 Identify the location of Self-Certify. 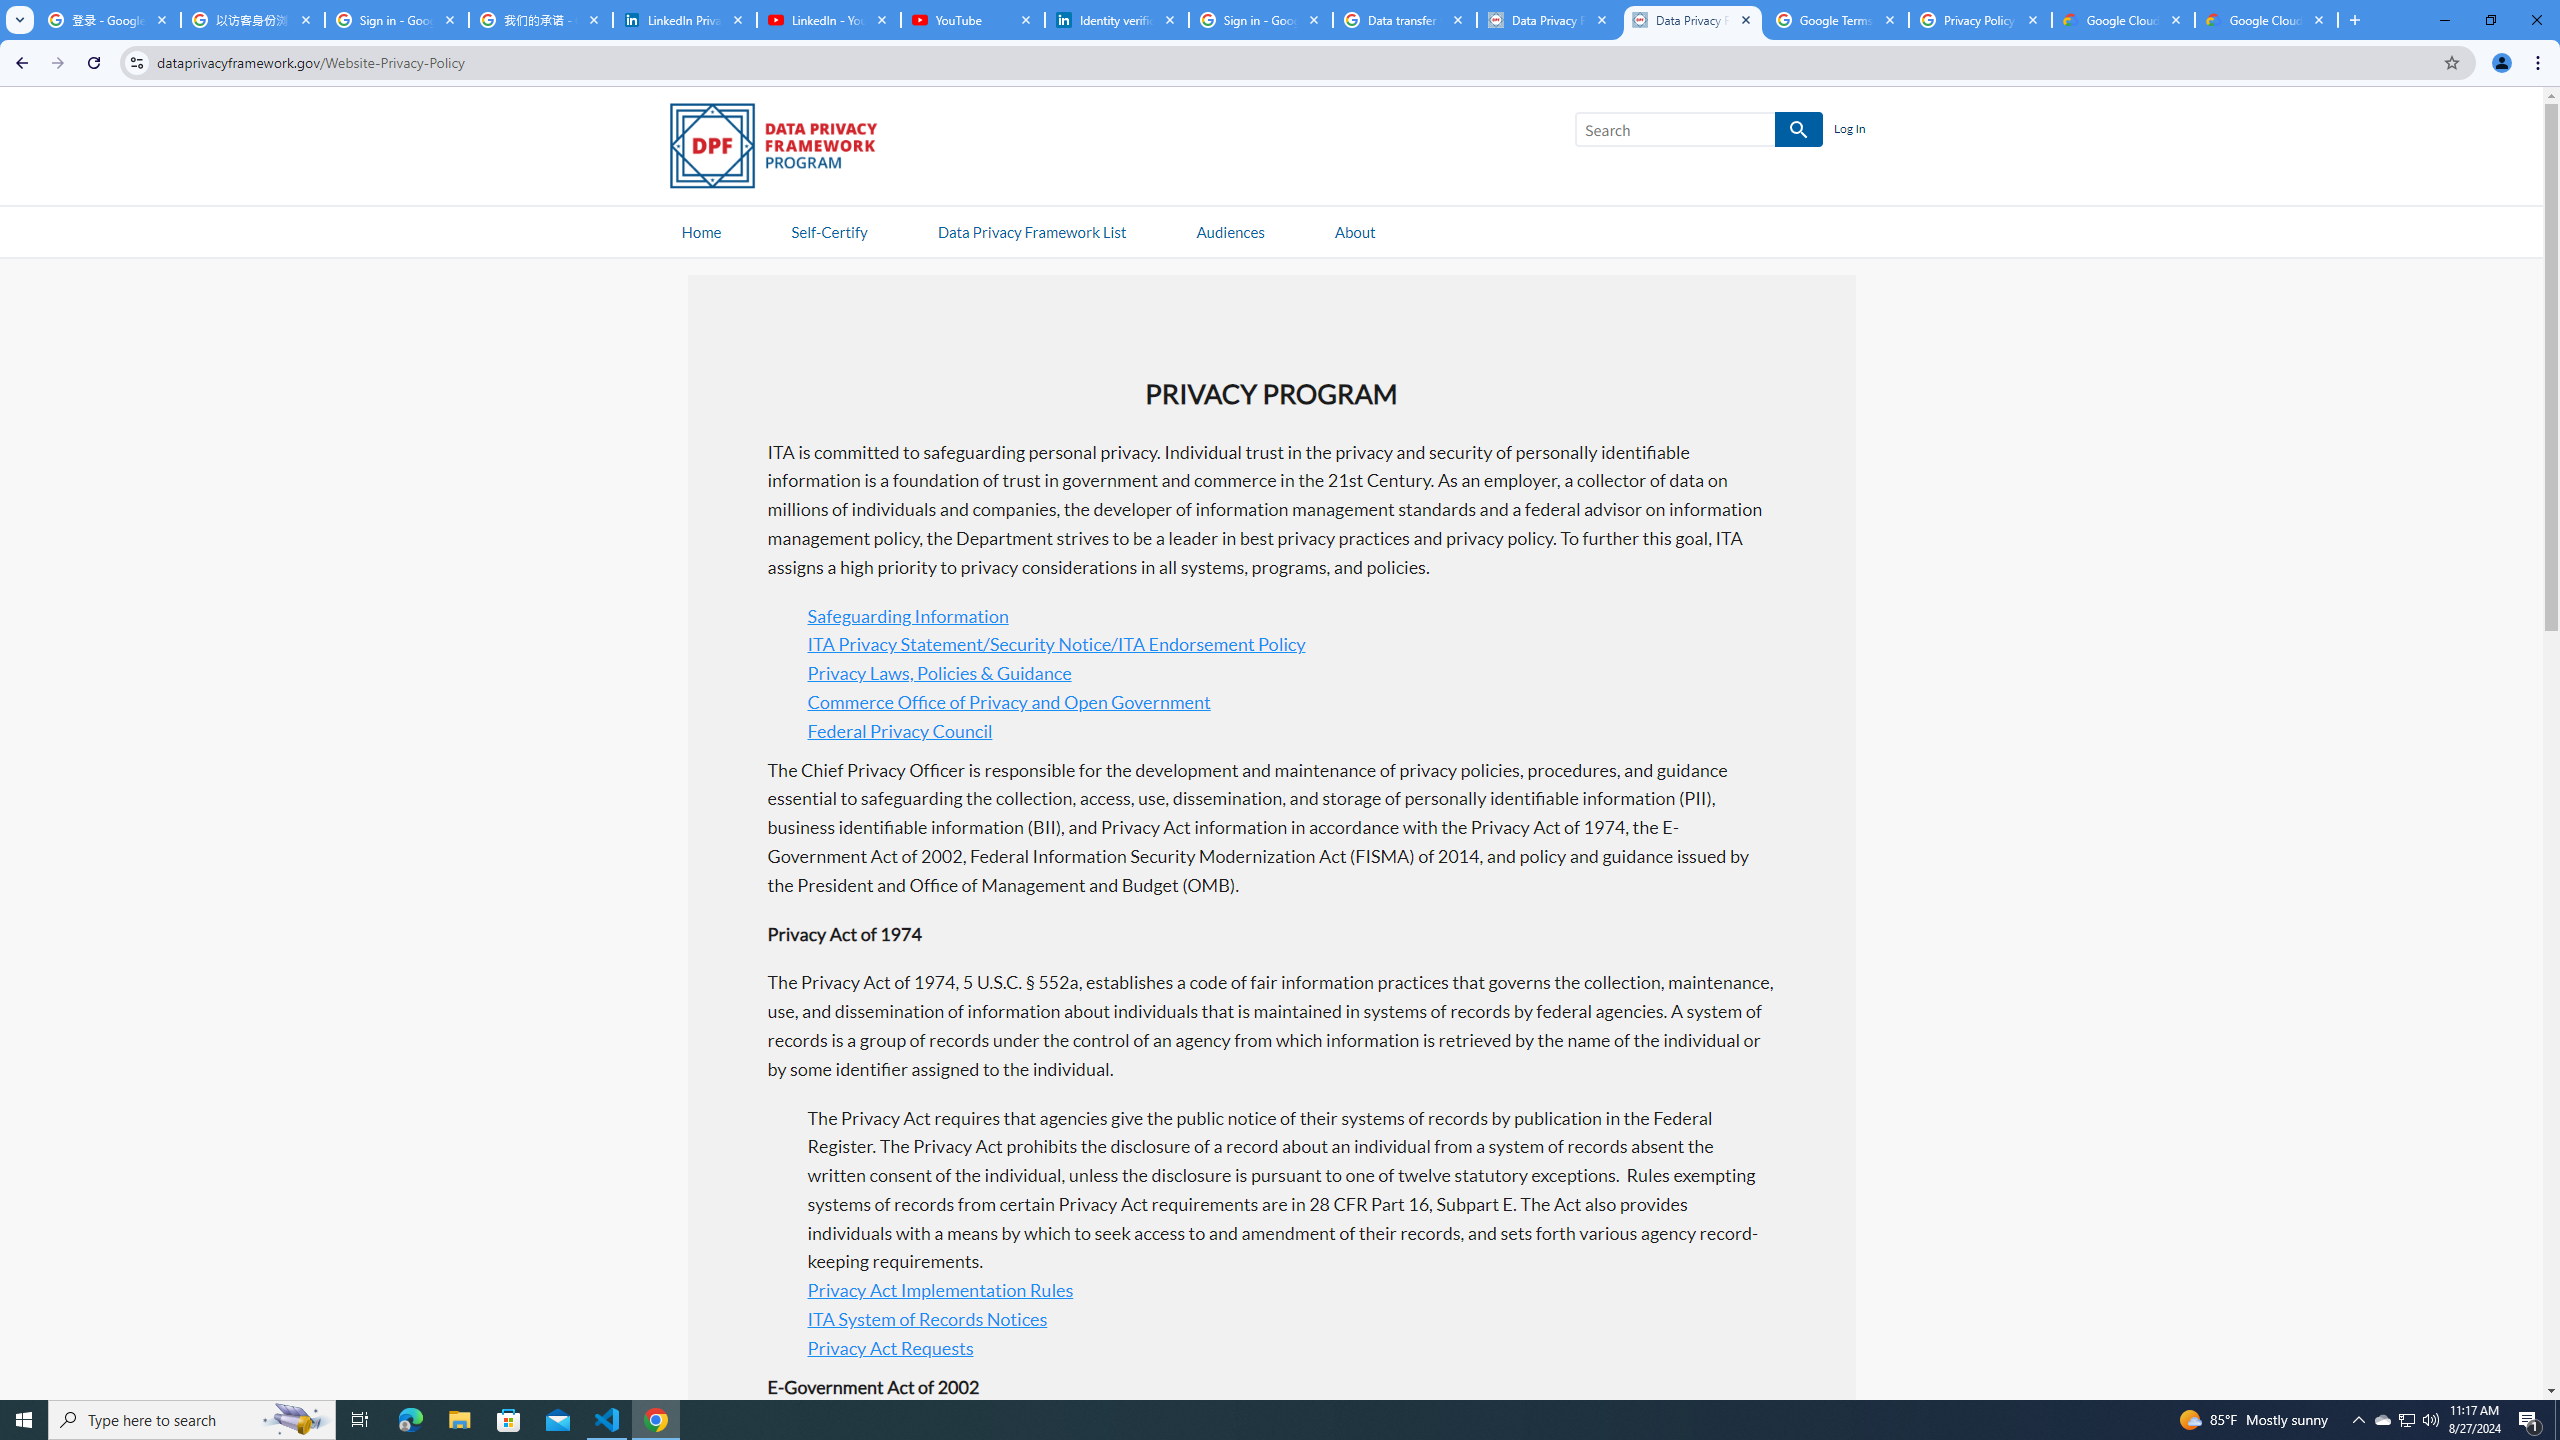
(829, 230).